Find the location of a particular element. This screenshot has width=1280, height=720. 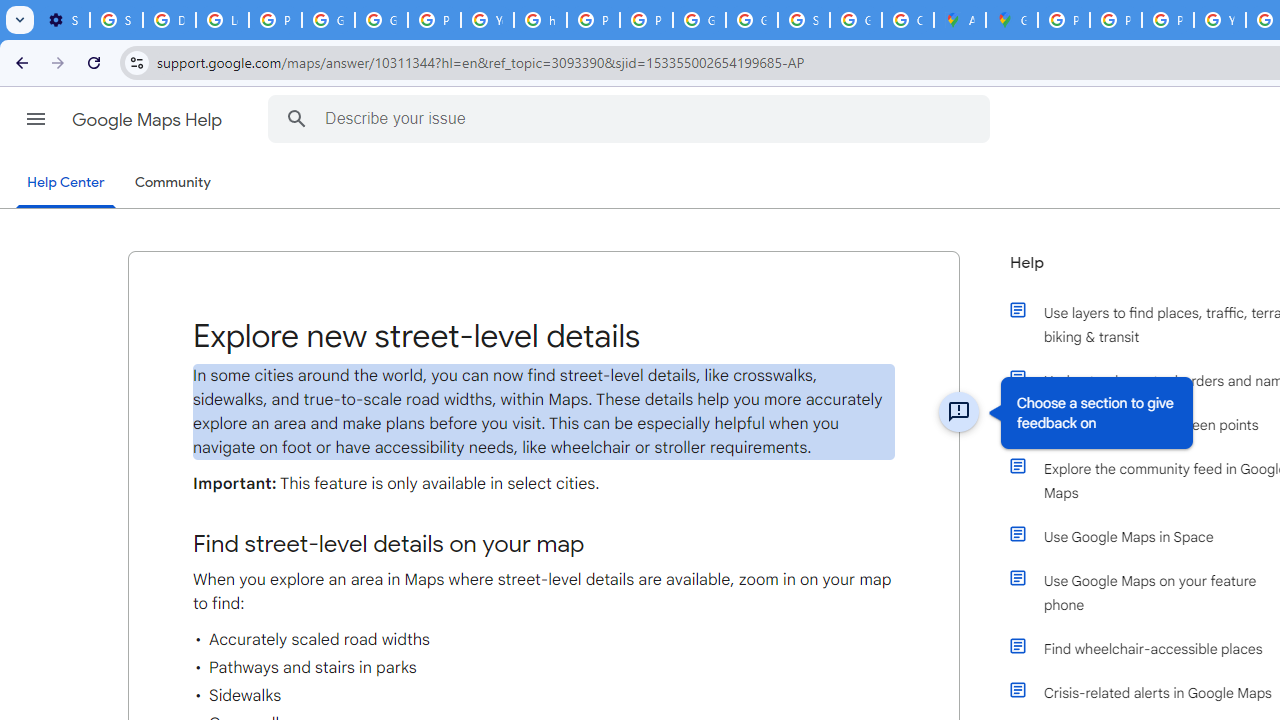

Search Help Center is located at coordinates (297, 118).